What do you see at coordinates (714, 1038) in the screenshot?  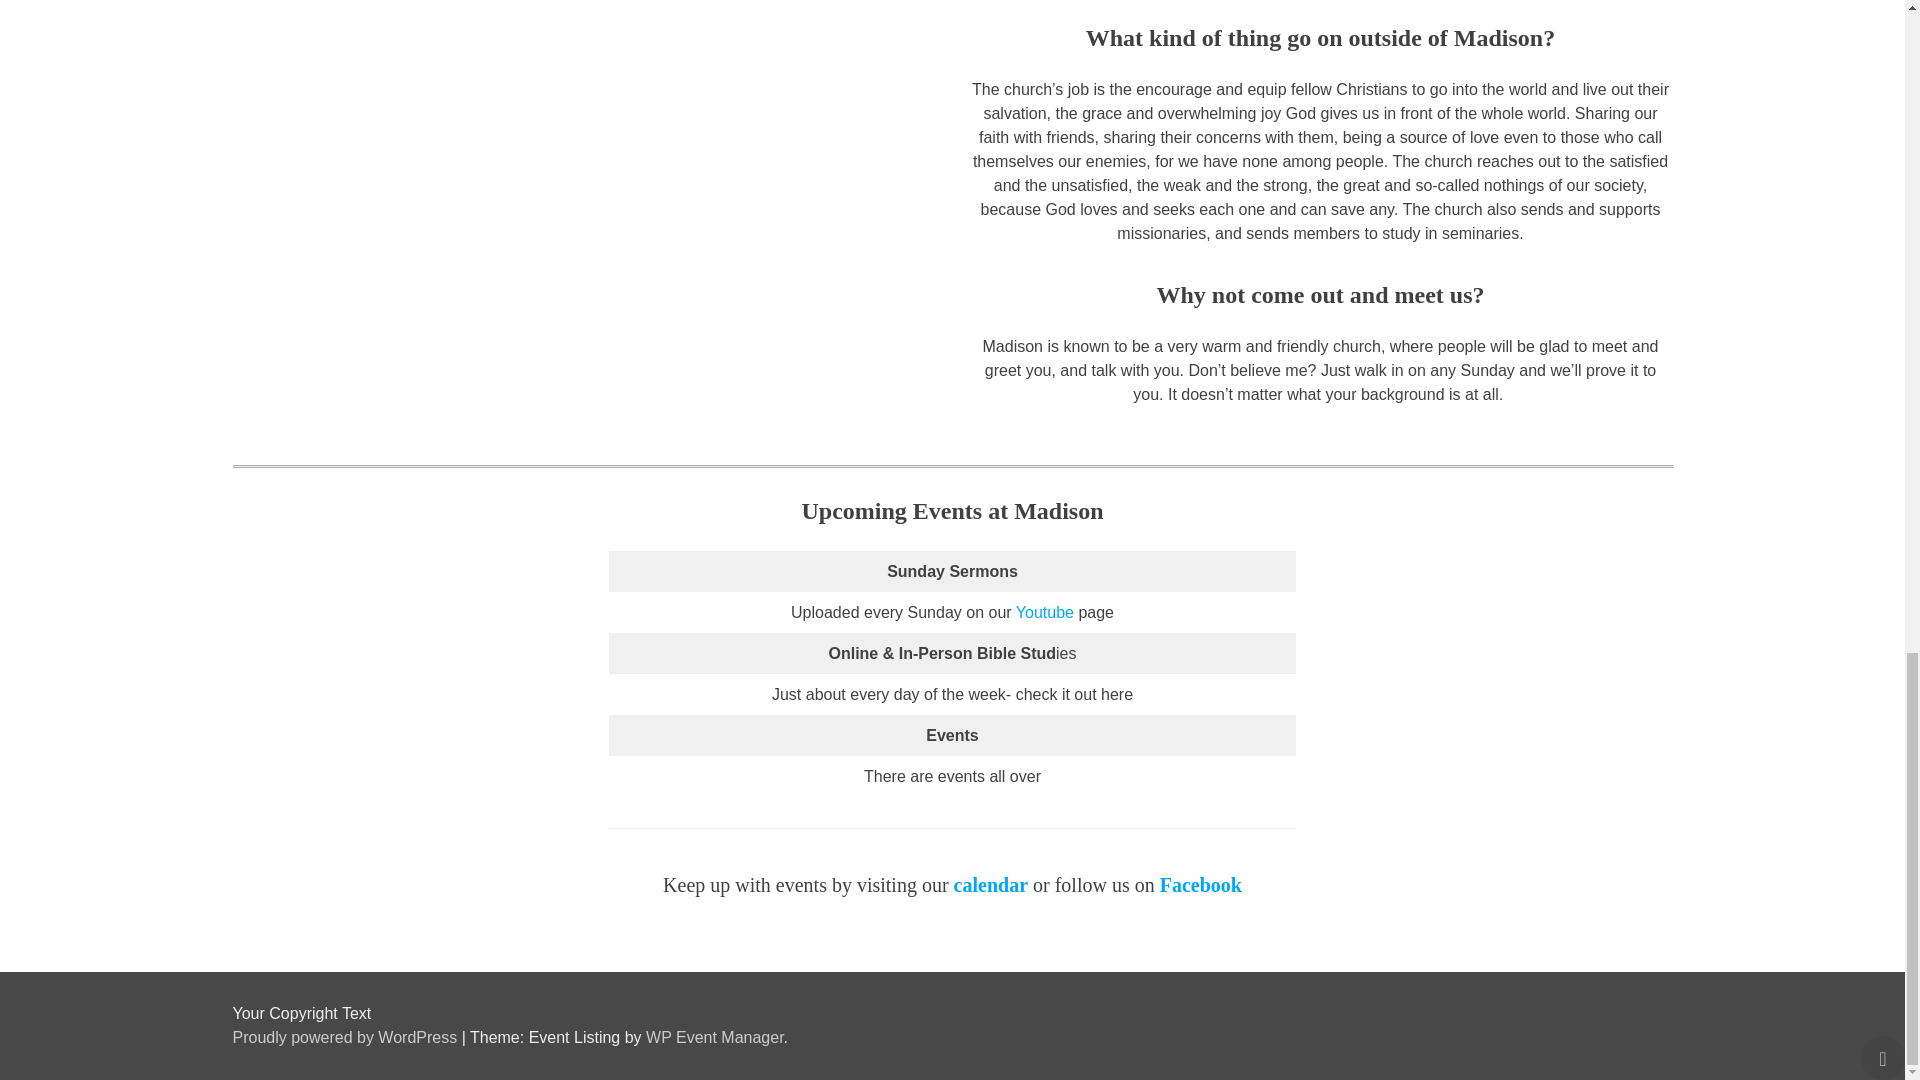 I see `WP Event Manager` at bounding box center [714, 1038].